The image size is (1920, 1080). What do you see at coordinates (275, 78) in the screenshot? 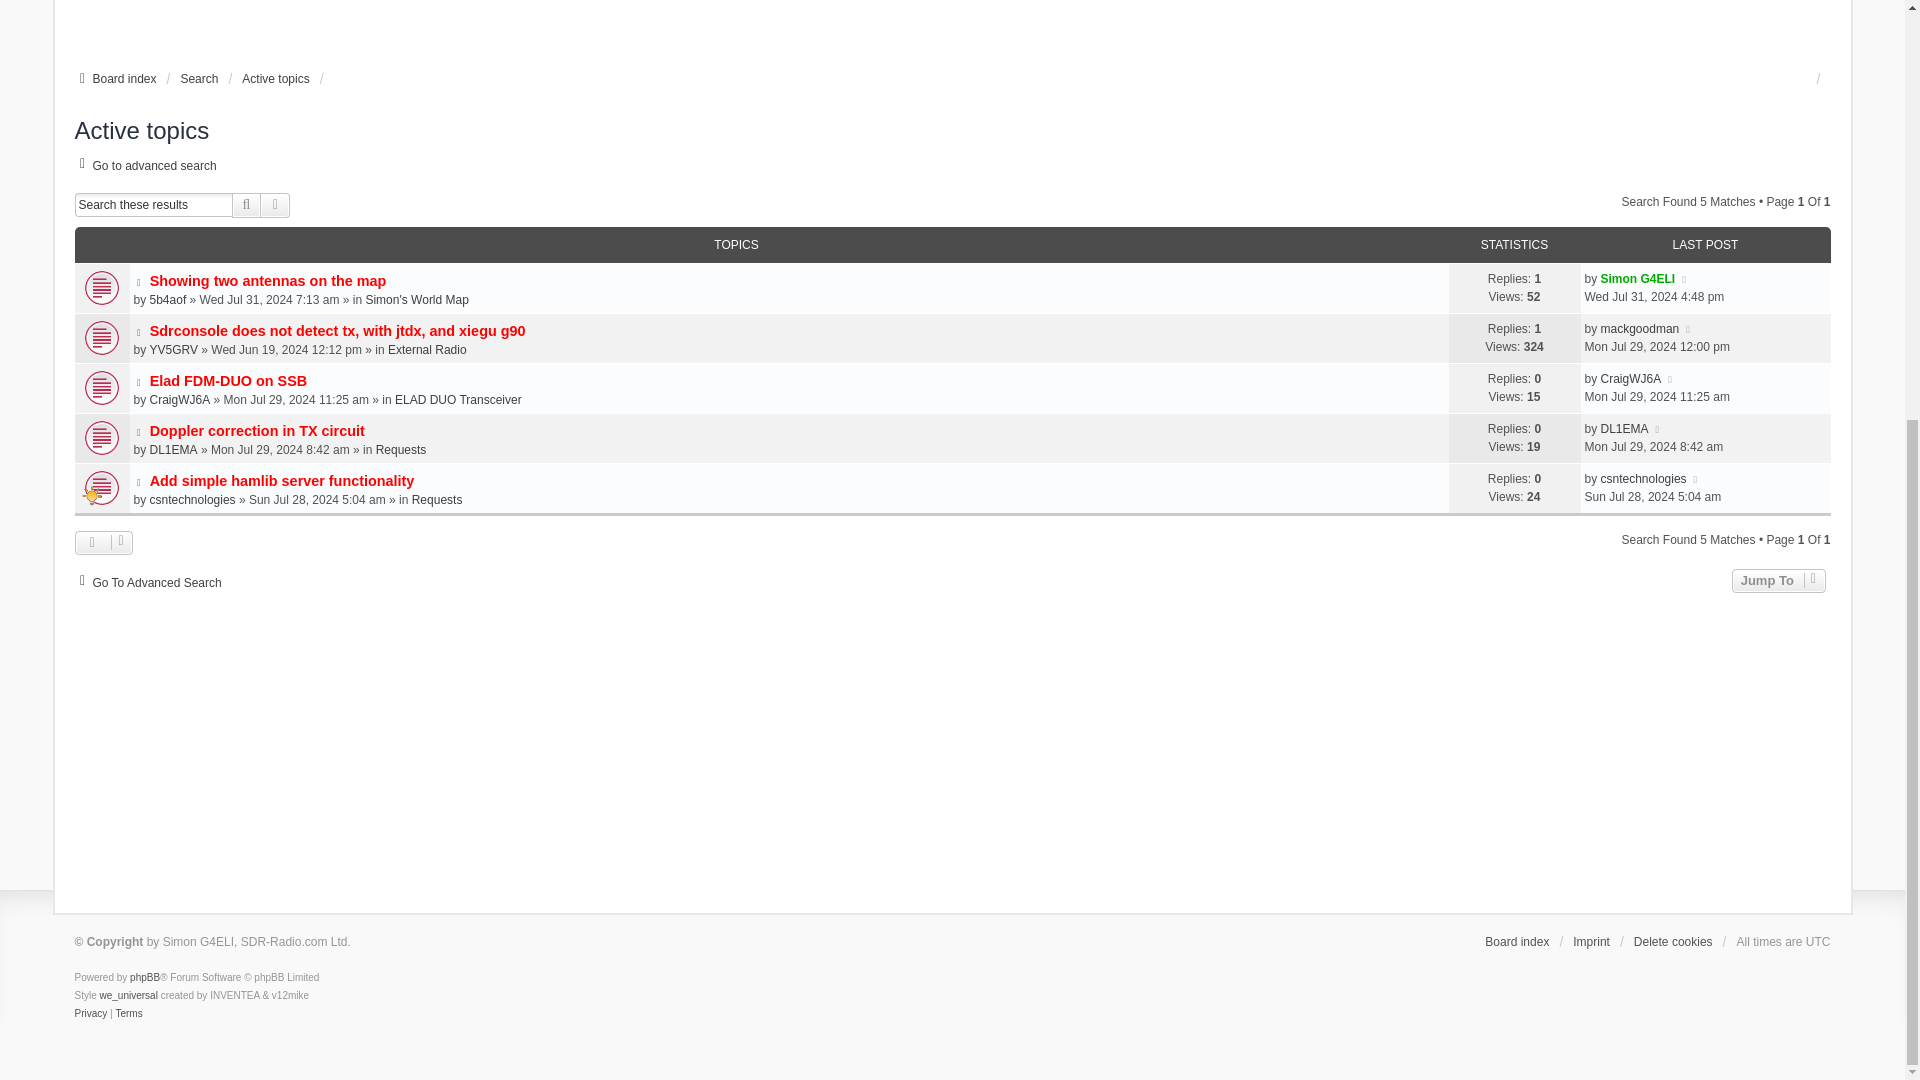
I see `Active topics` at bounding box center [275, 78].